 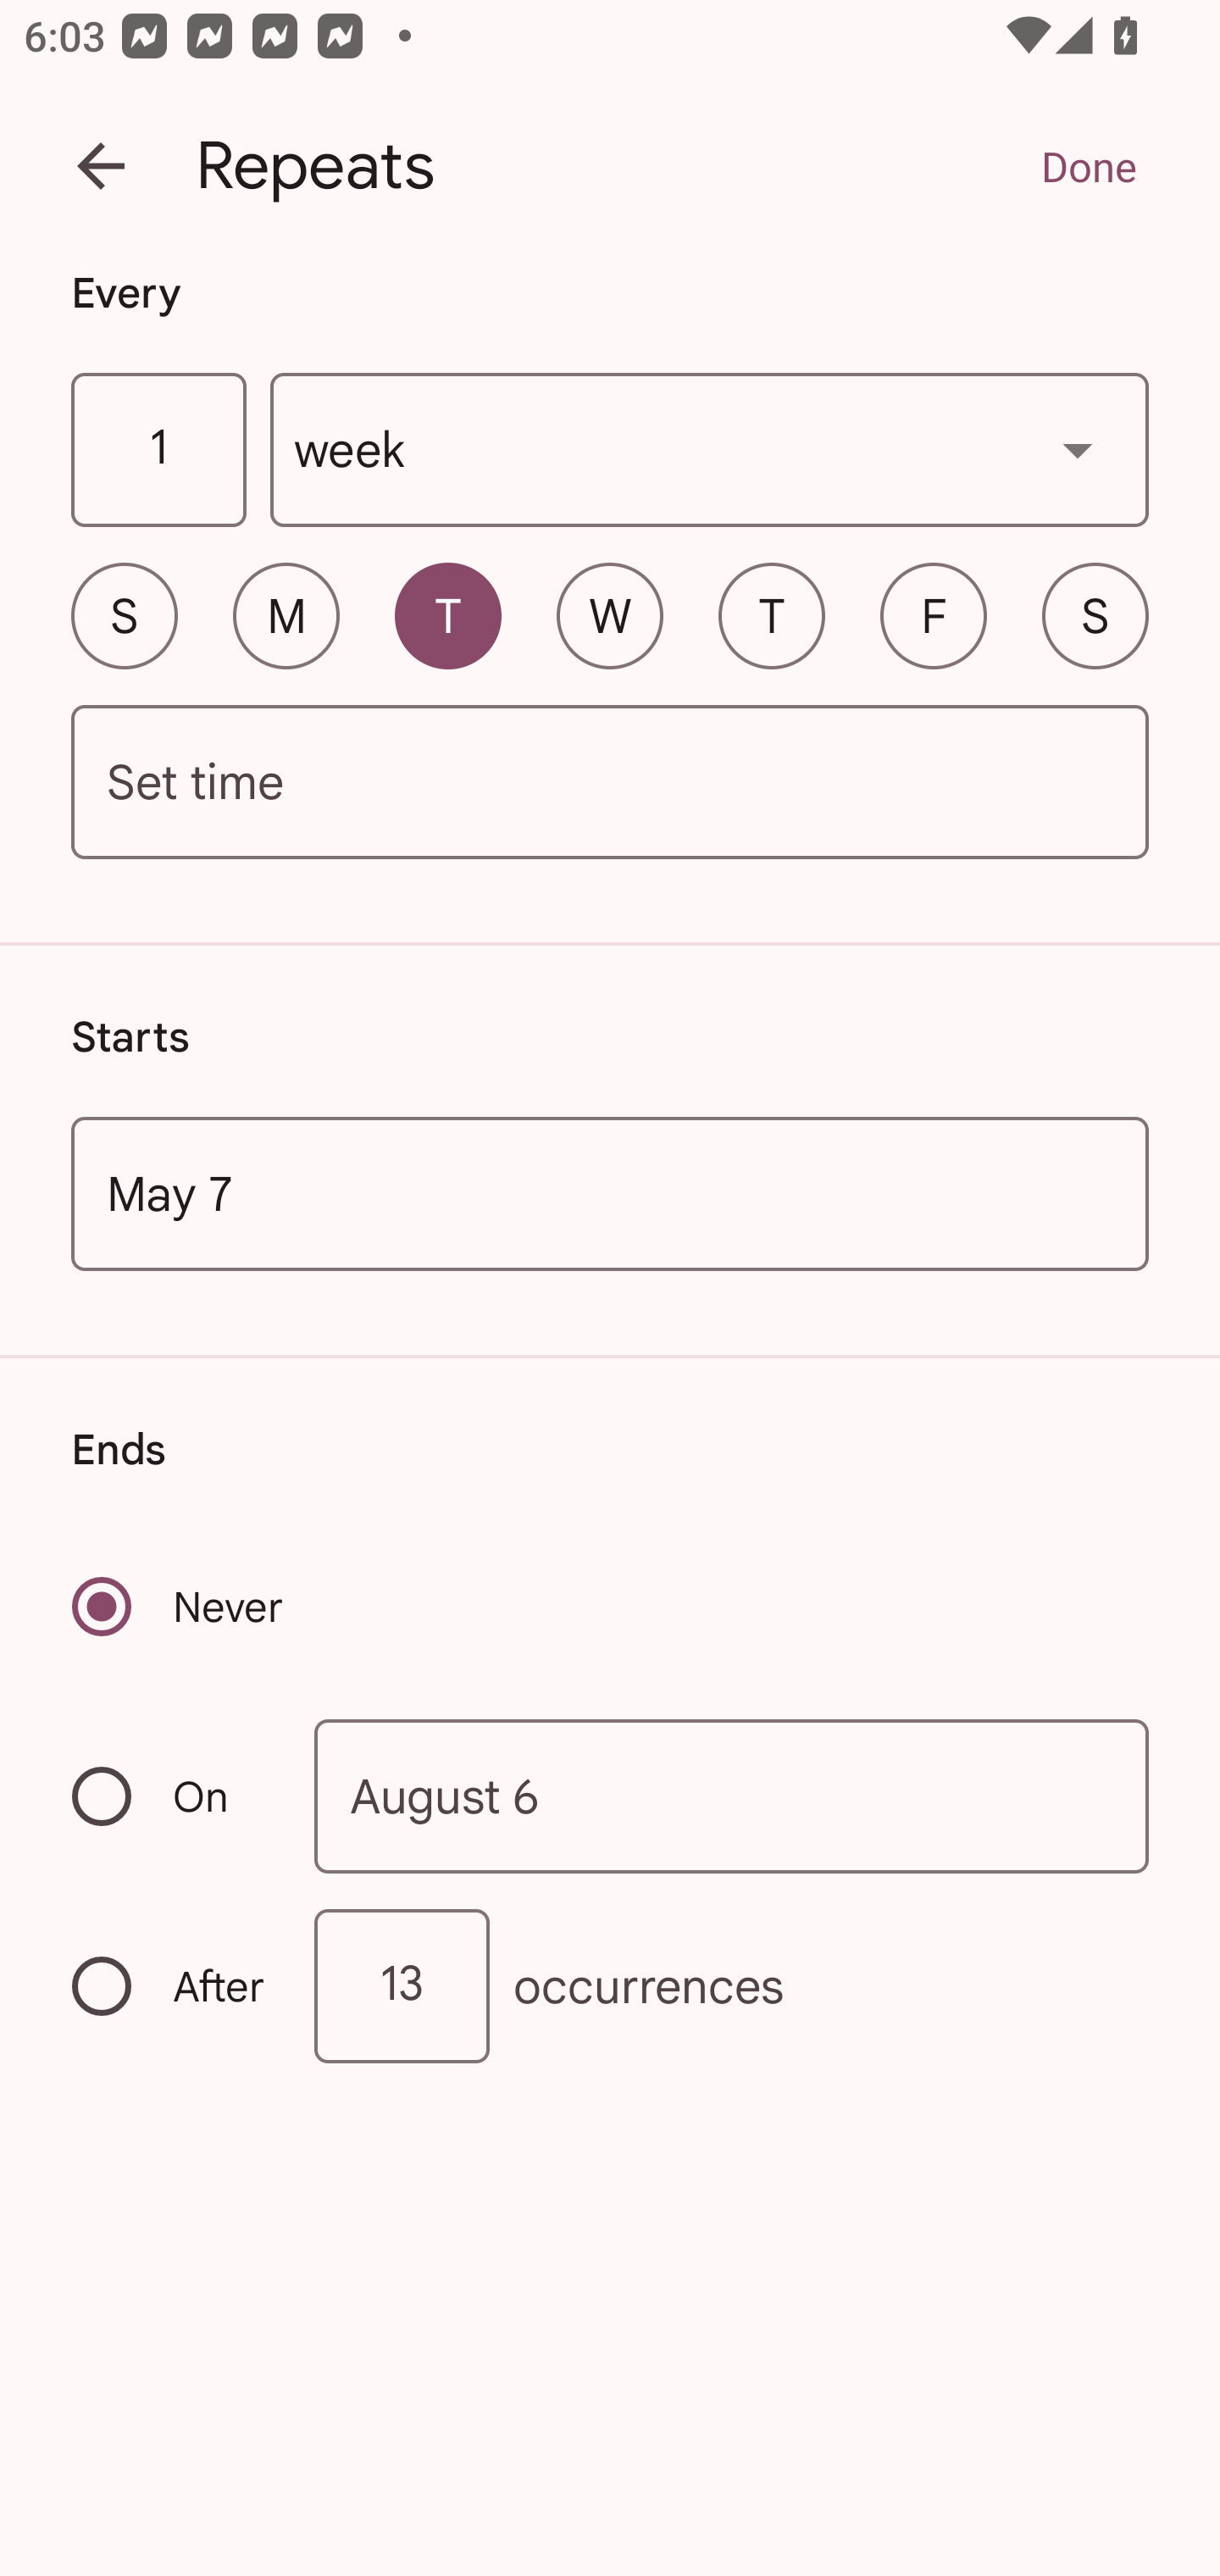 What do you see at coordinates (158, 451) in the screenshot?
I see `1` at bounding box center [158, 451].